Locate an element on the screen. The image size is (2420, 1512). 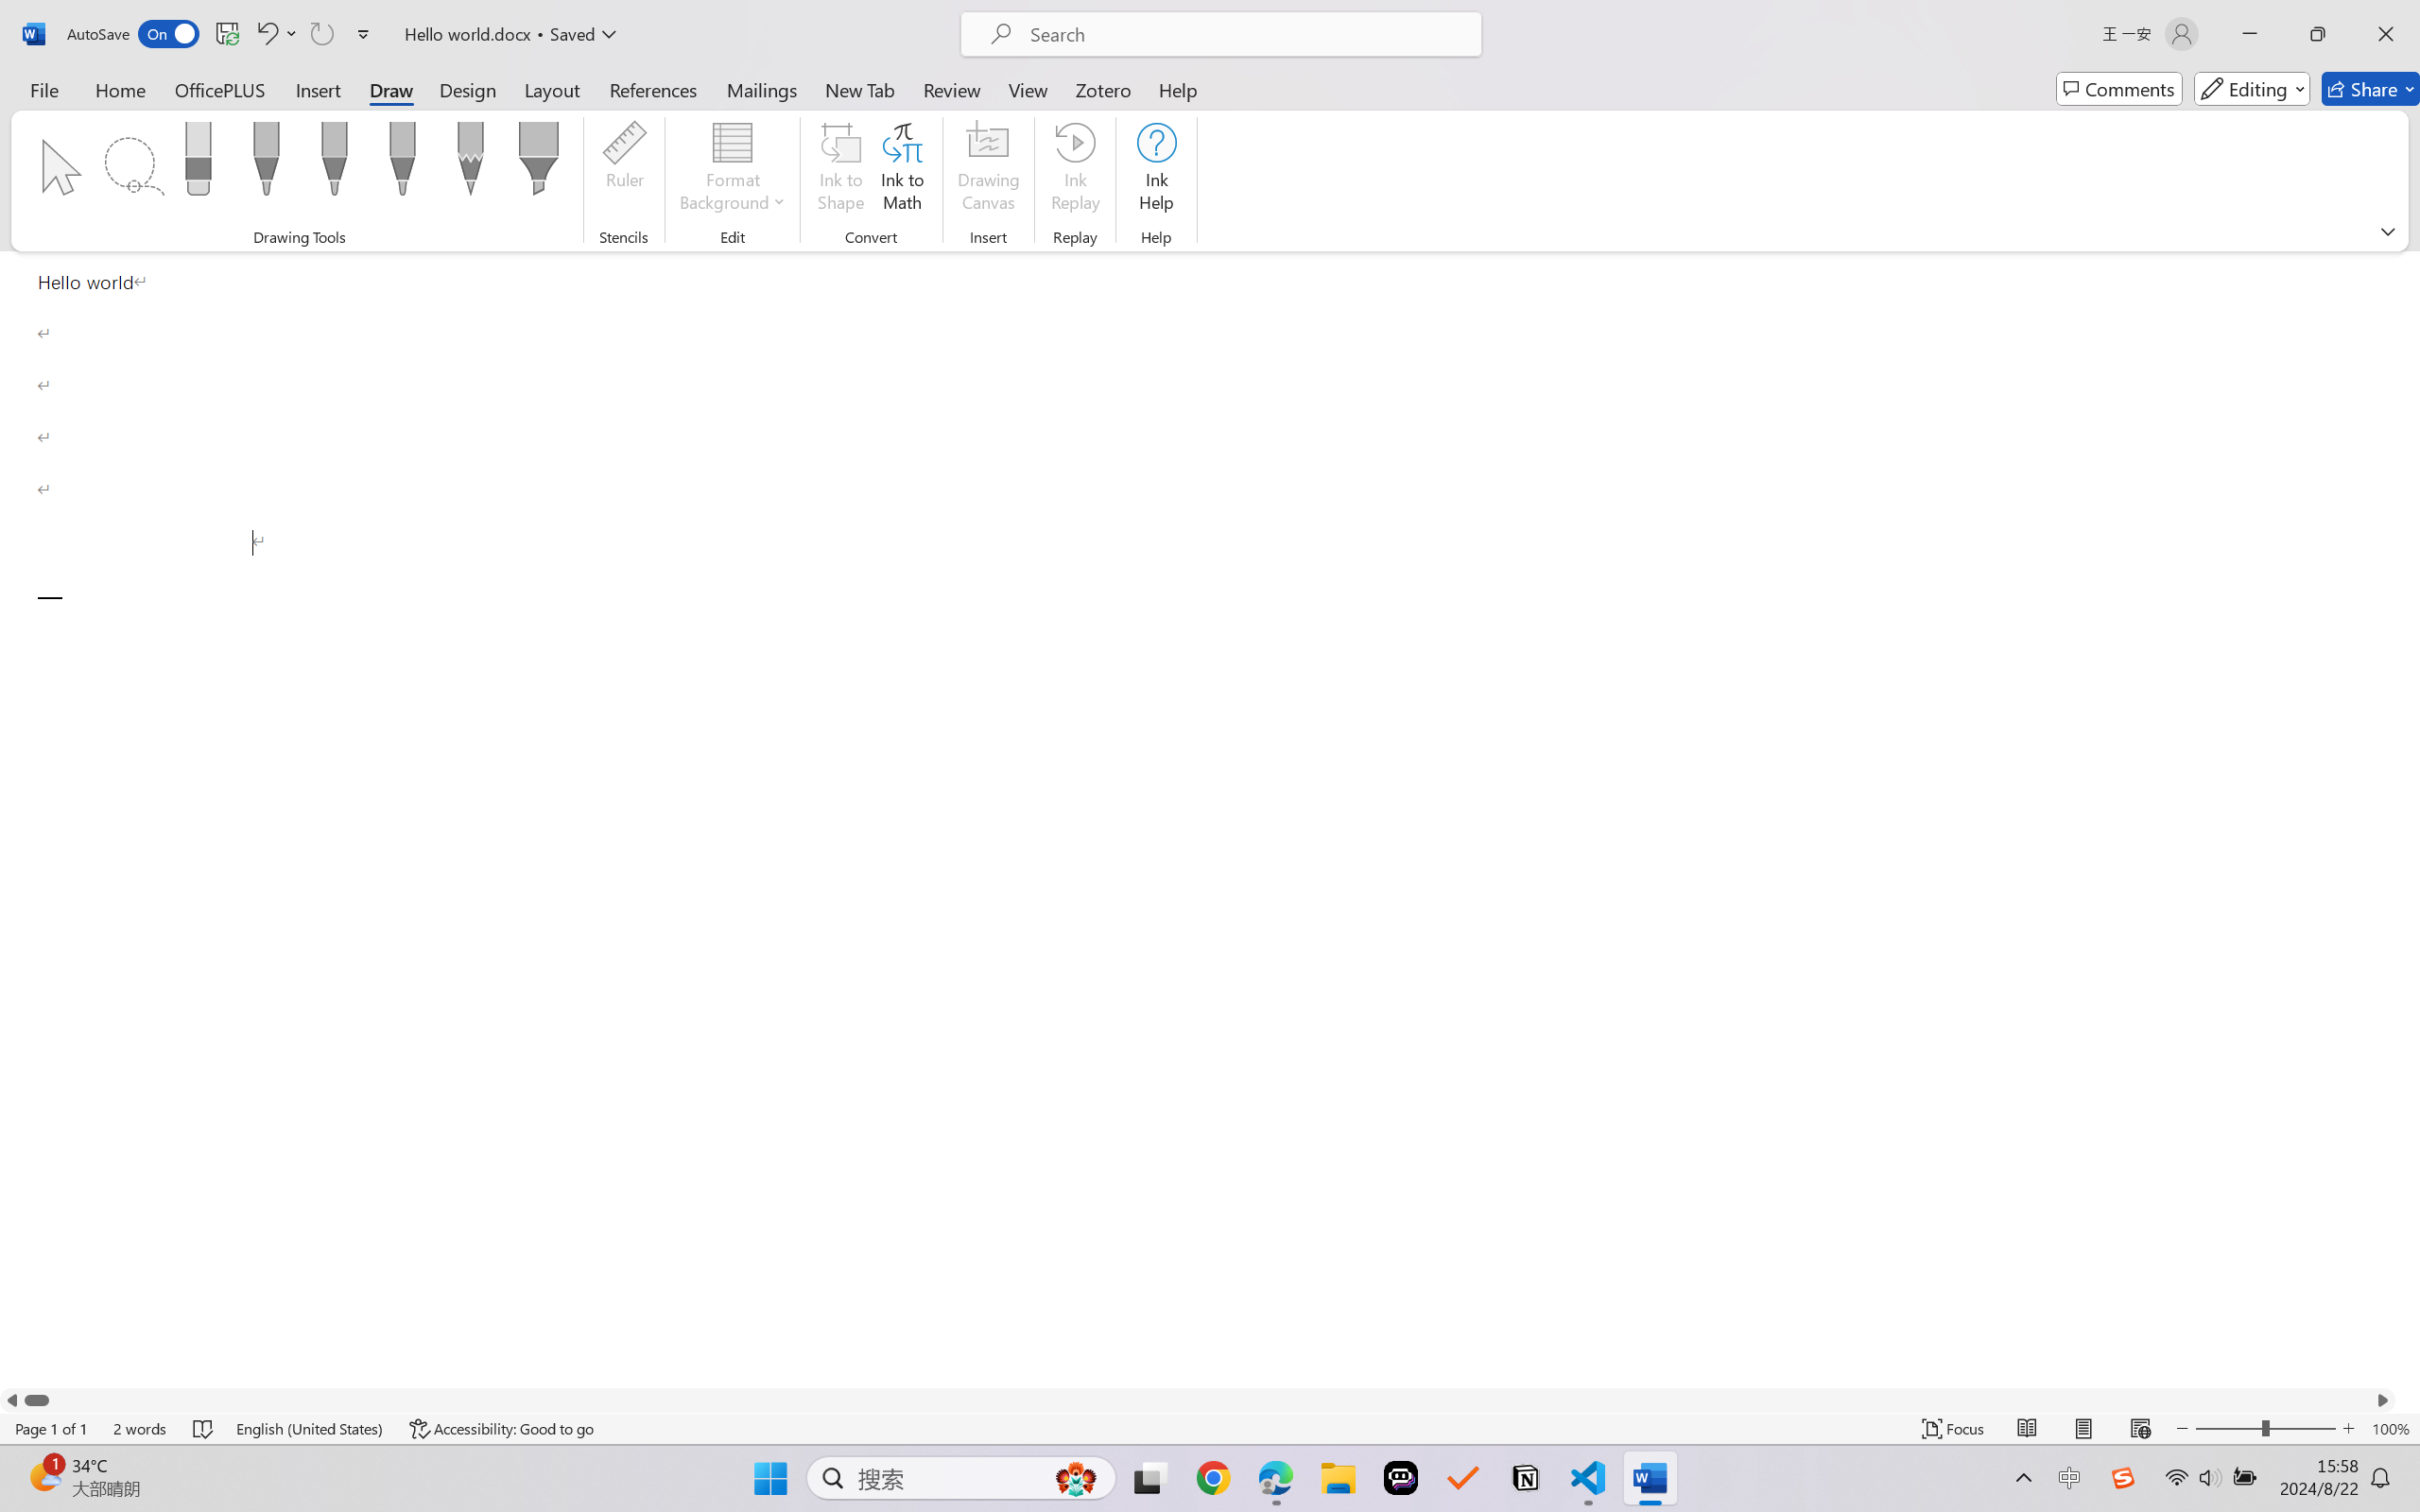
Highlighter: Yellow, 6 mm is located at coordinates (539, 164).